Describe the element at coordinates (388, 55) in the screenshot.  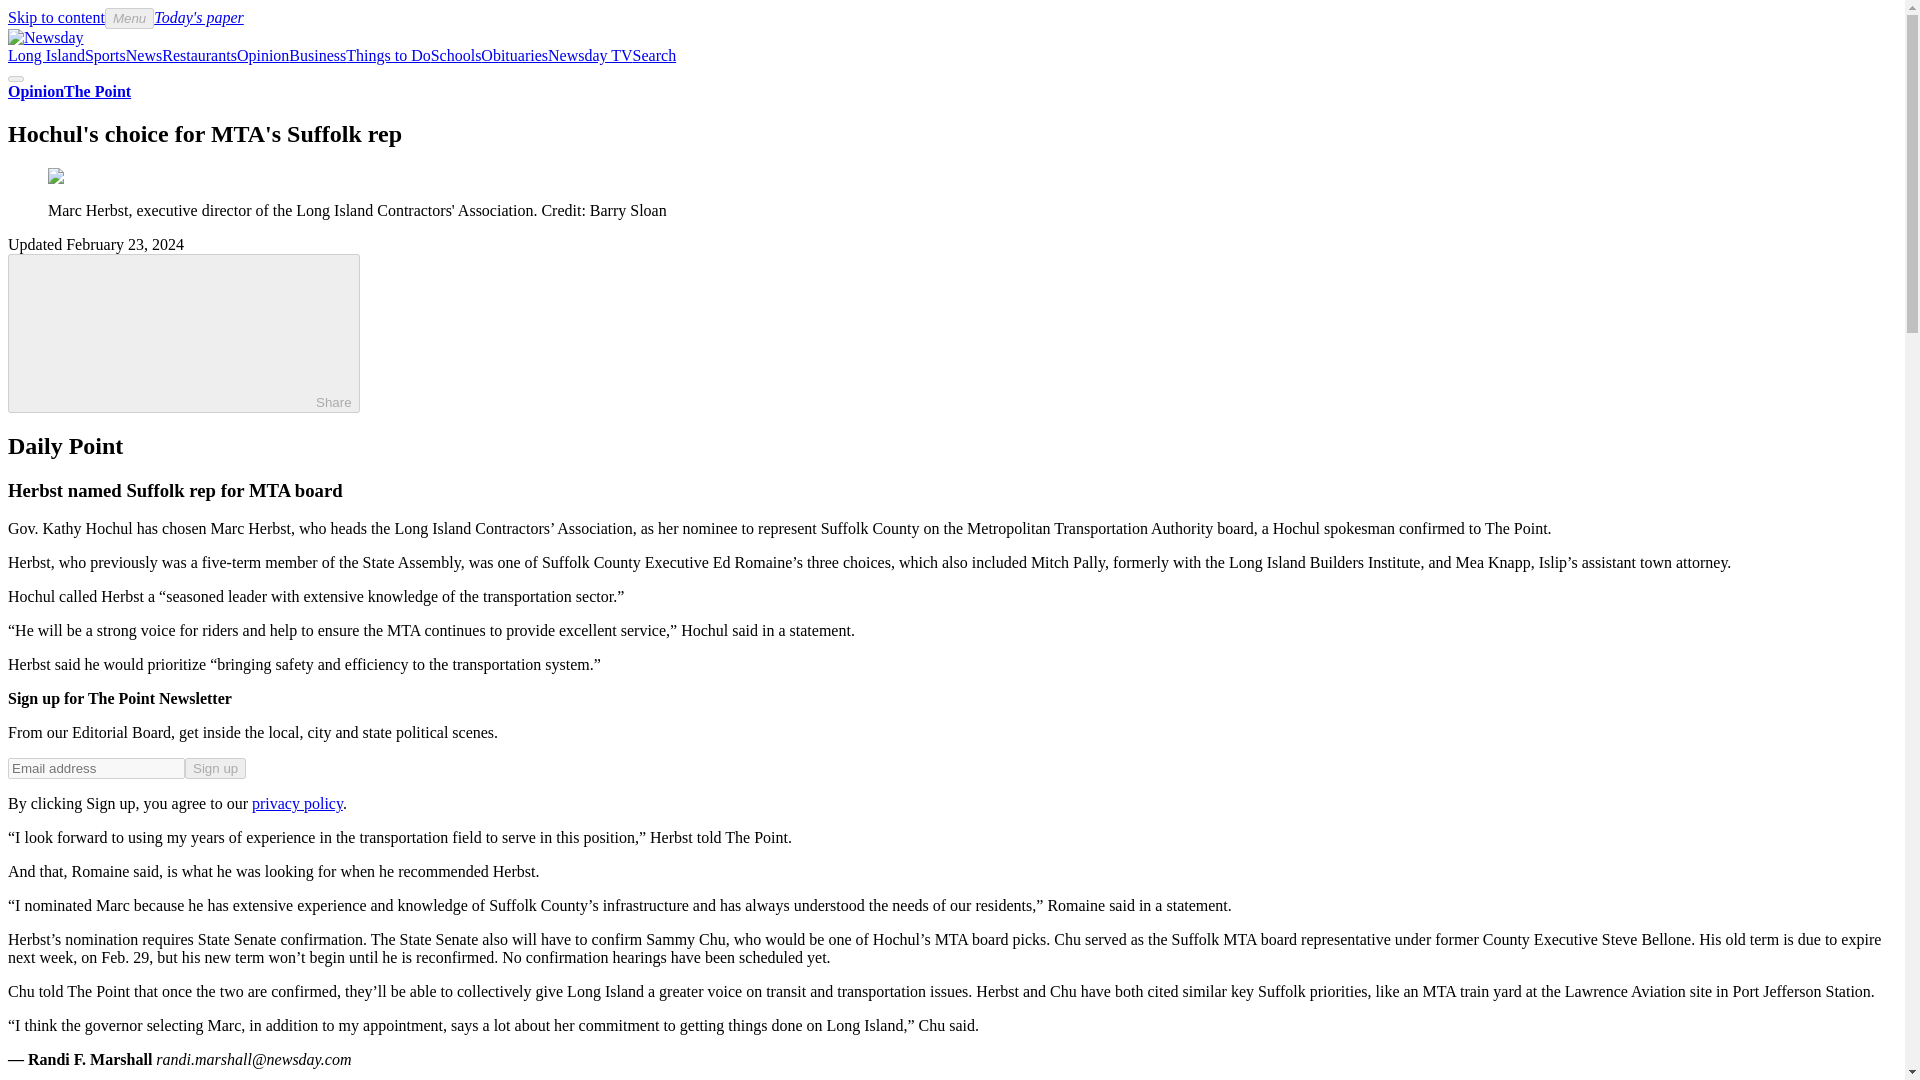
I see `Things to Do` at that location.